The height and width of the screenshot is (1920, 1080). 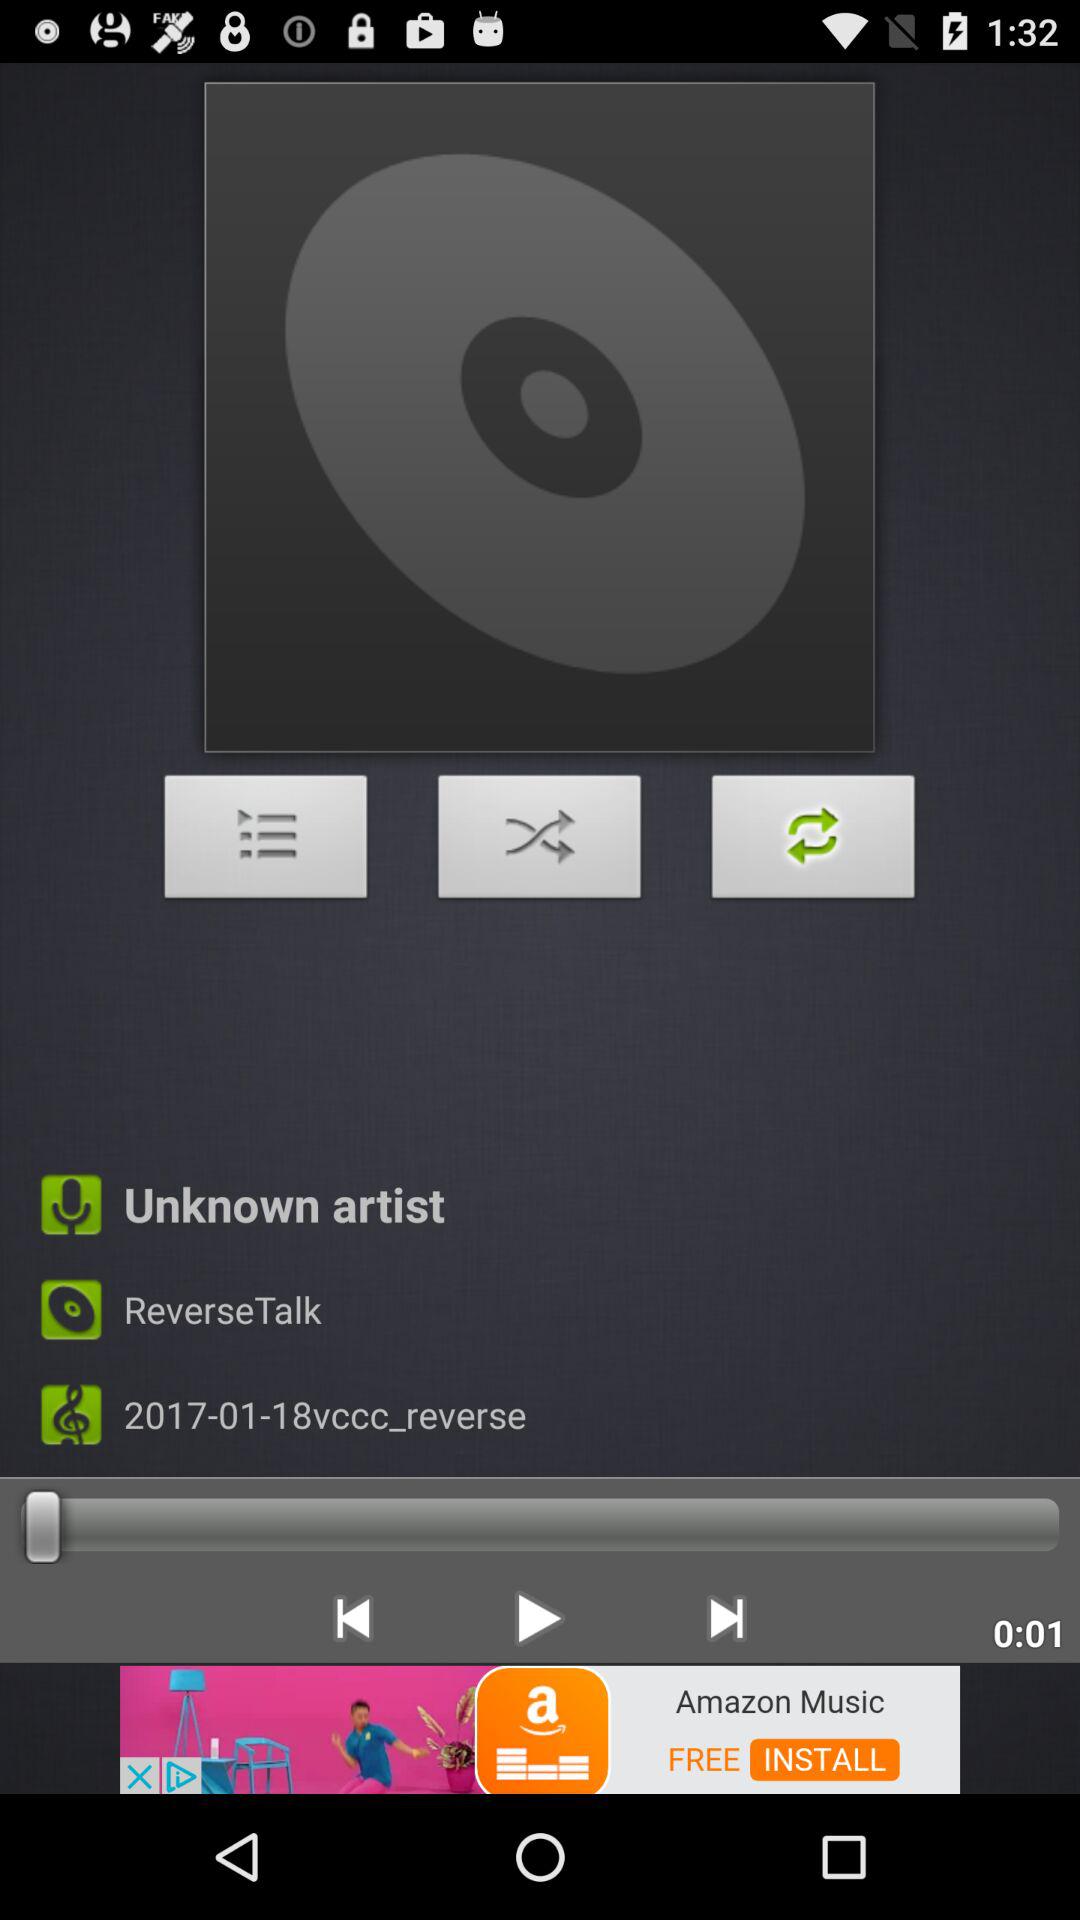 I want to click on shuffle the songs, so click(x=540, y=842).